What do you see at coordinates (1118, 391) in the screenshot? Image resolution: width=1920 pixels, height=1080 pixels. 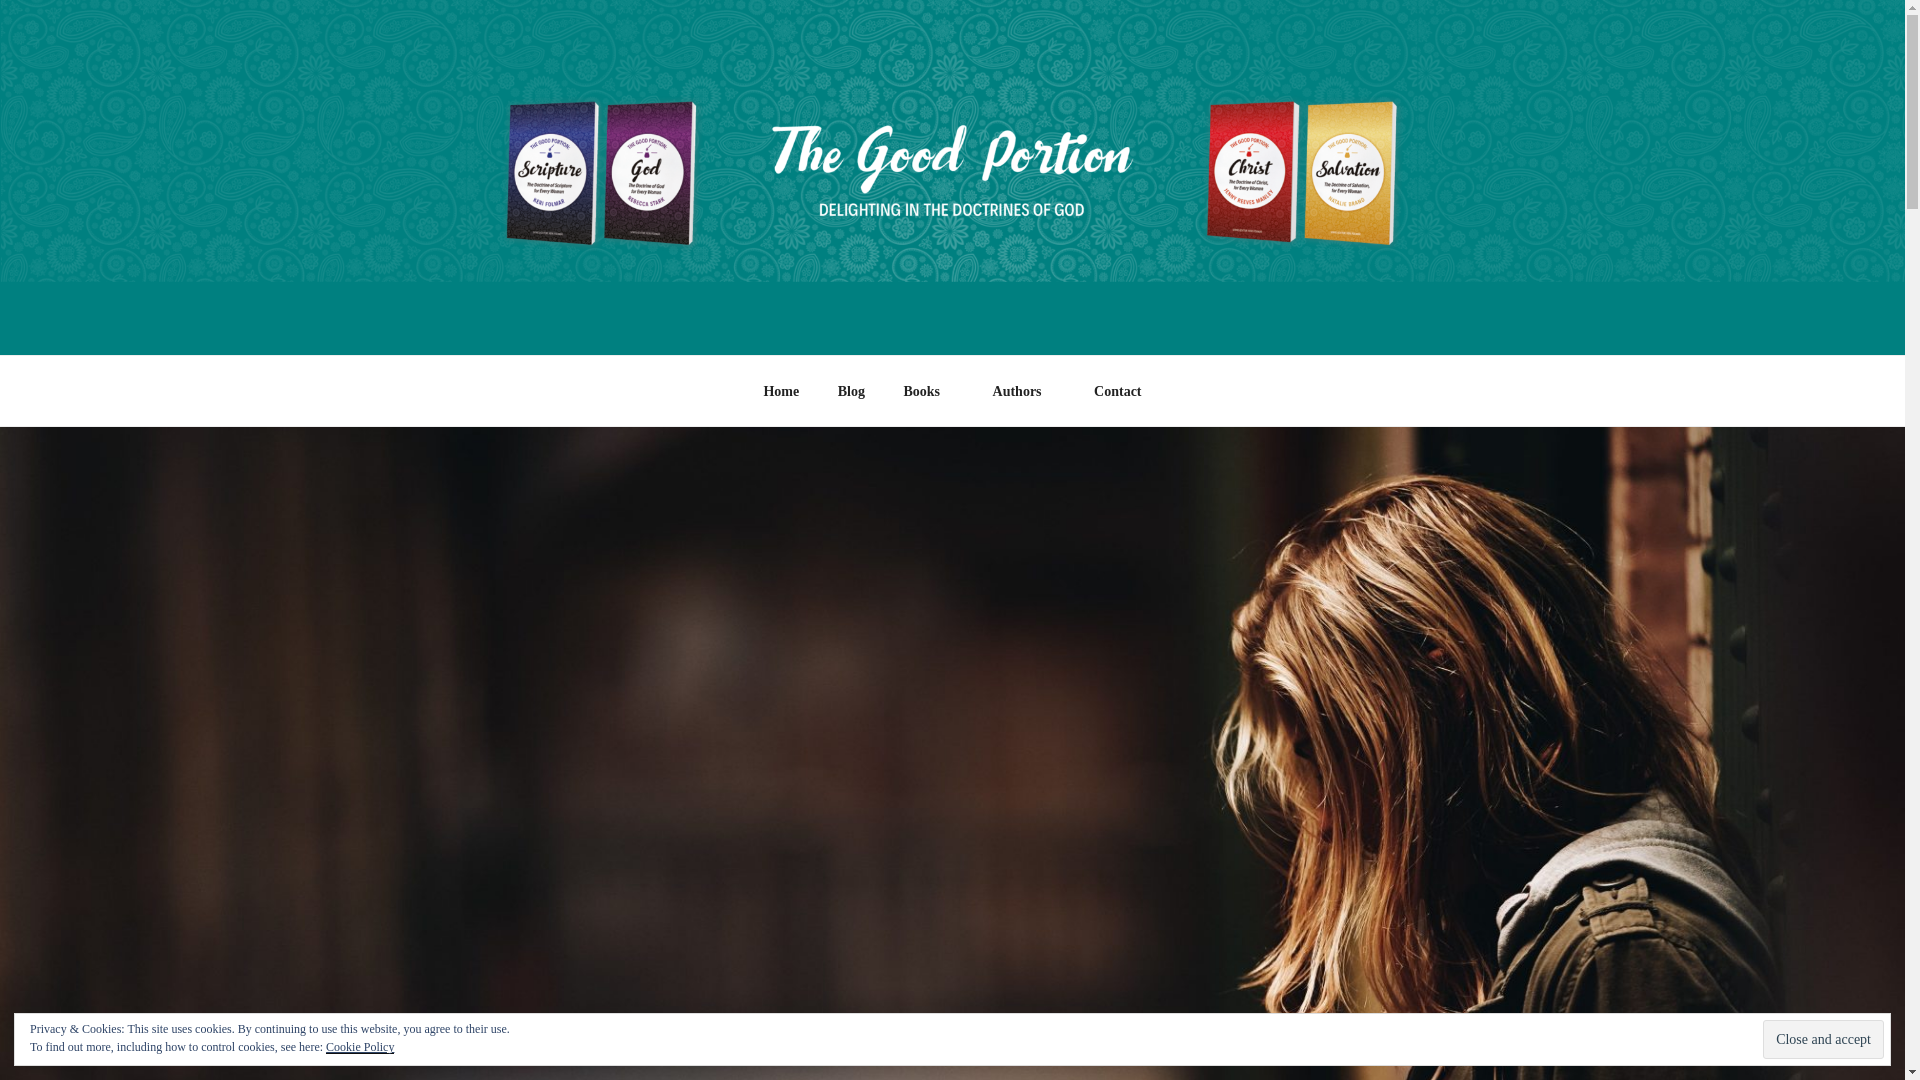 I see `Contact` at bounding box center [1118, 391].